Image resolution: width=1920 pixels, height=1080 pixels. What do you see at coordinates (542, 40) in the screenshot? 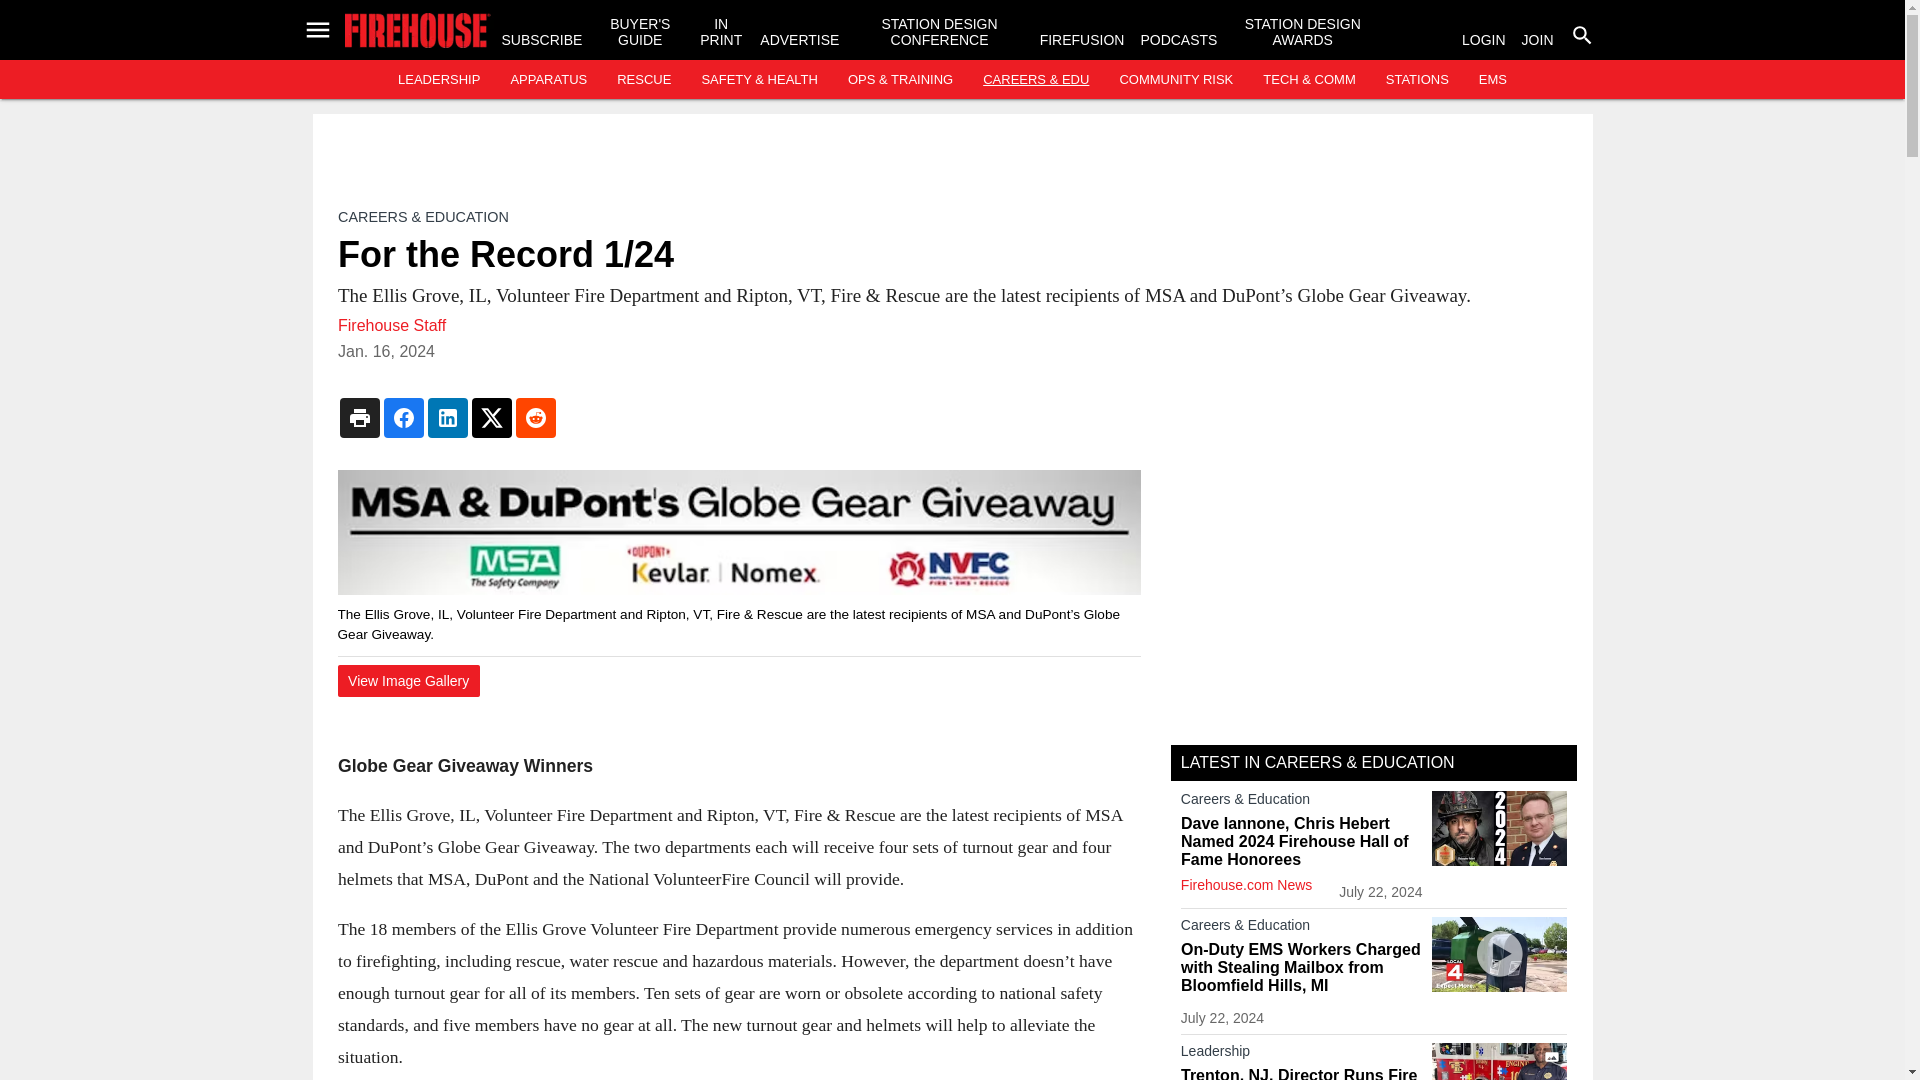
I see `SUBSCRIBE` at bounding box center [542, 40].